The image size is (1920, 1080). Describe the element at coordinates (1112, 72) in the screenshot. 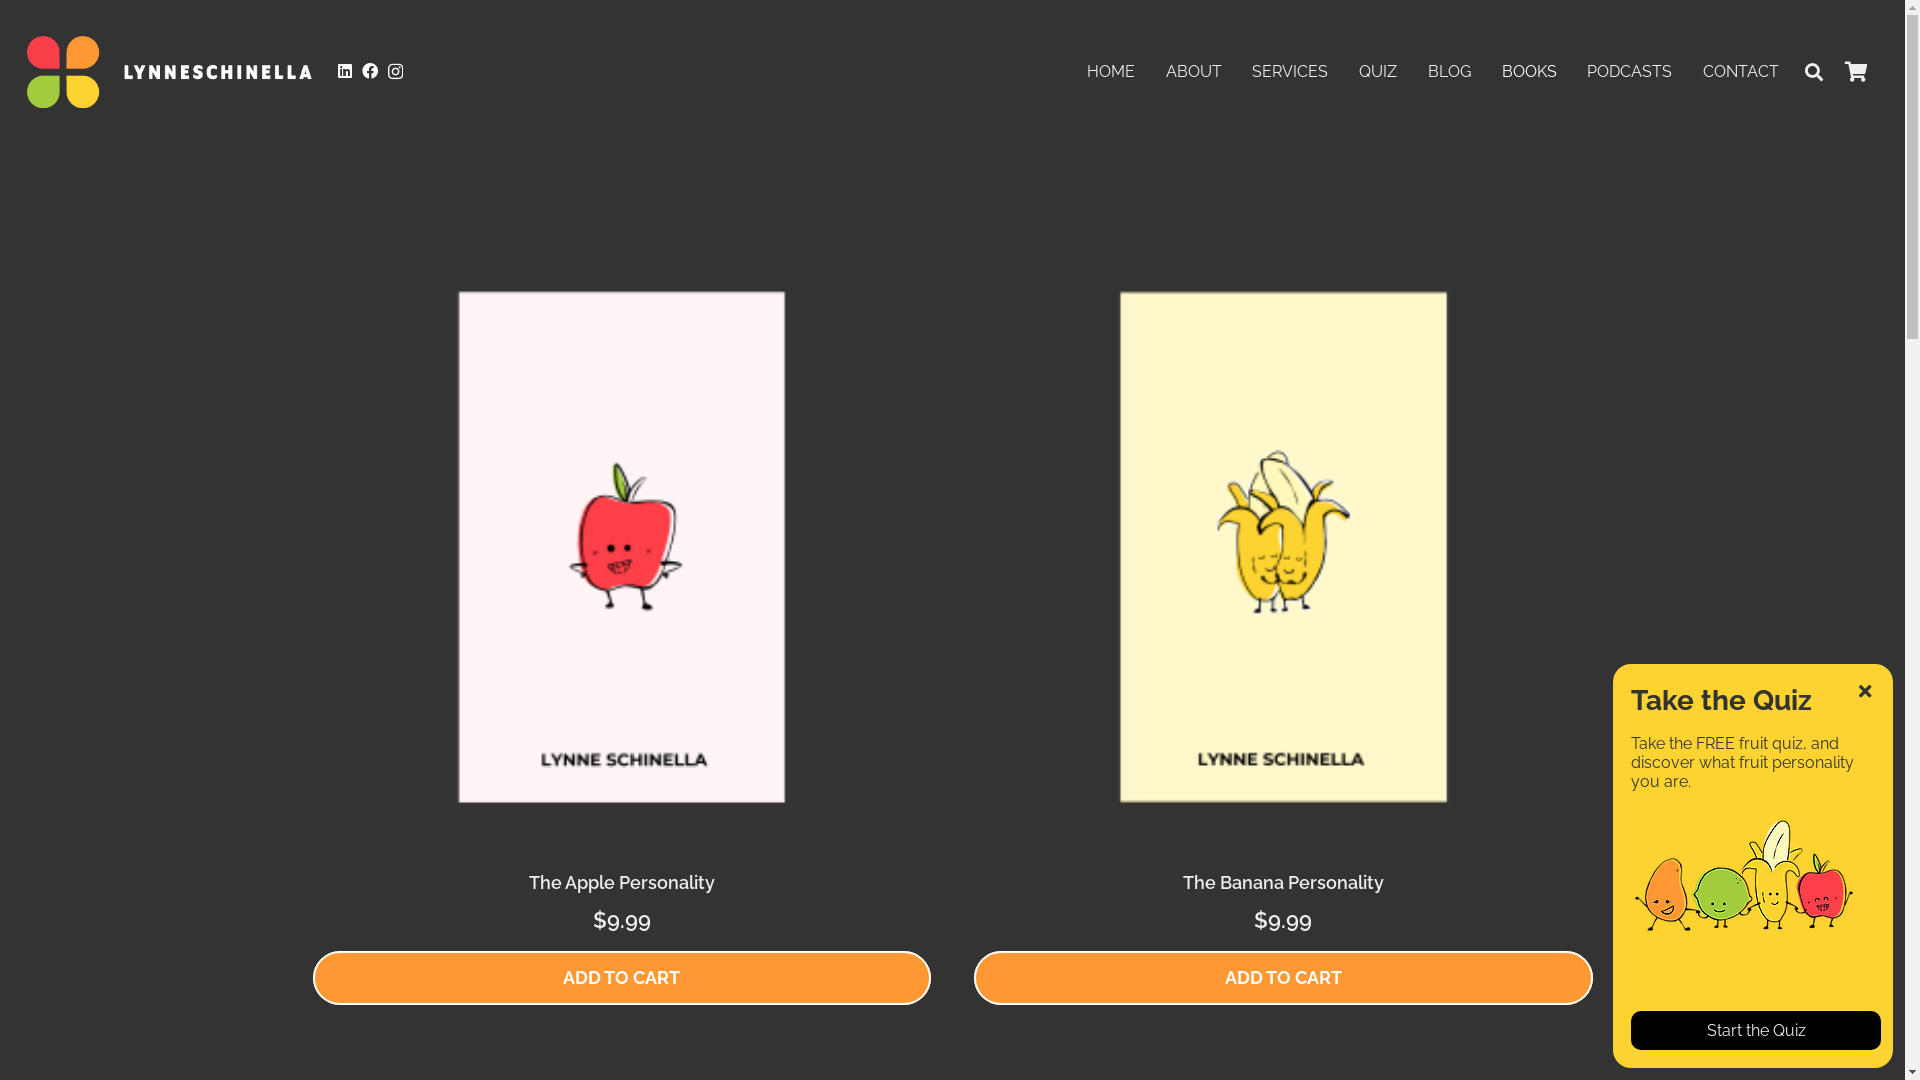

I see `HOME` at that location.